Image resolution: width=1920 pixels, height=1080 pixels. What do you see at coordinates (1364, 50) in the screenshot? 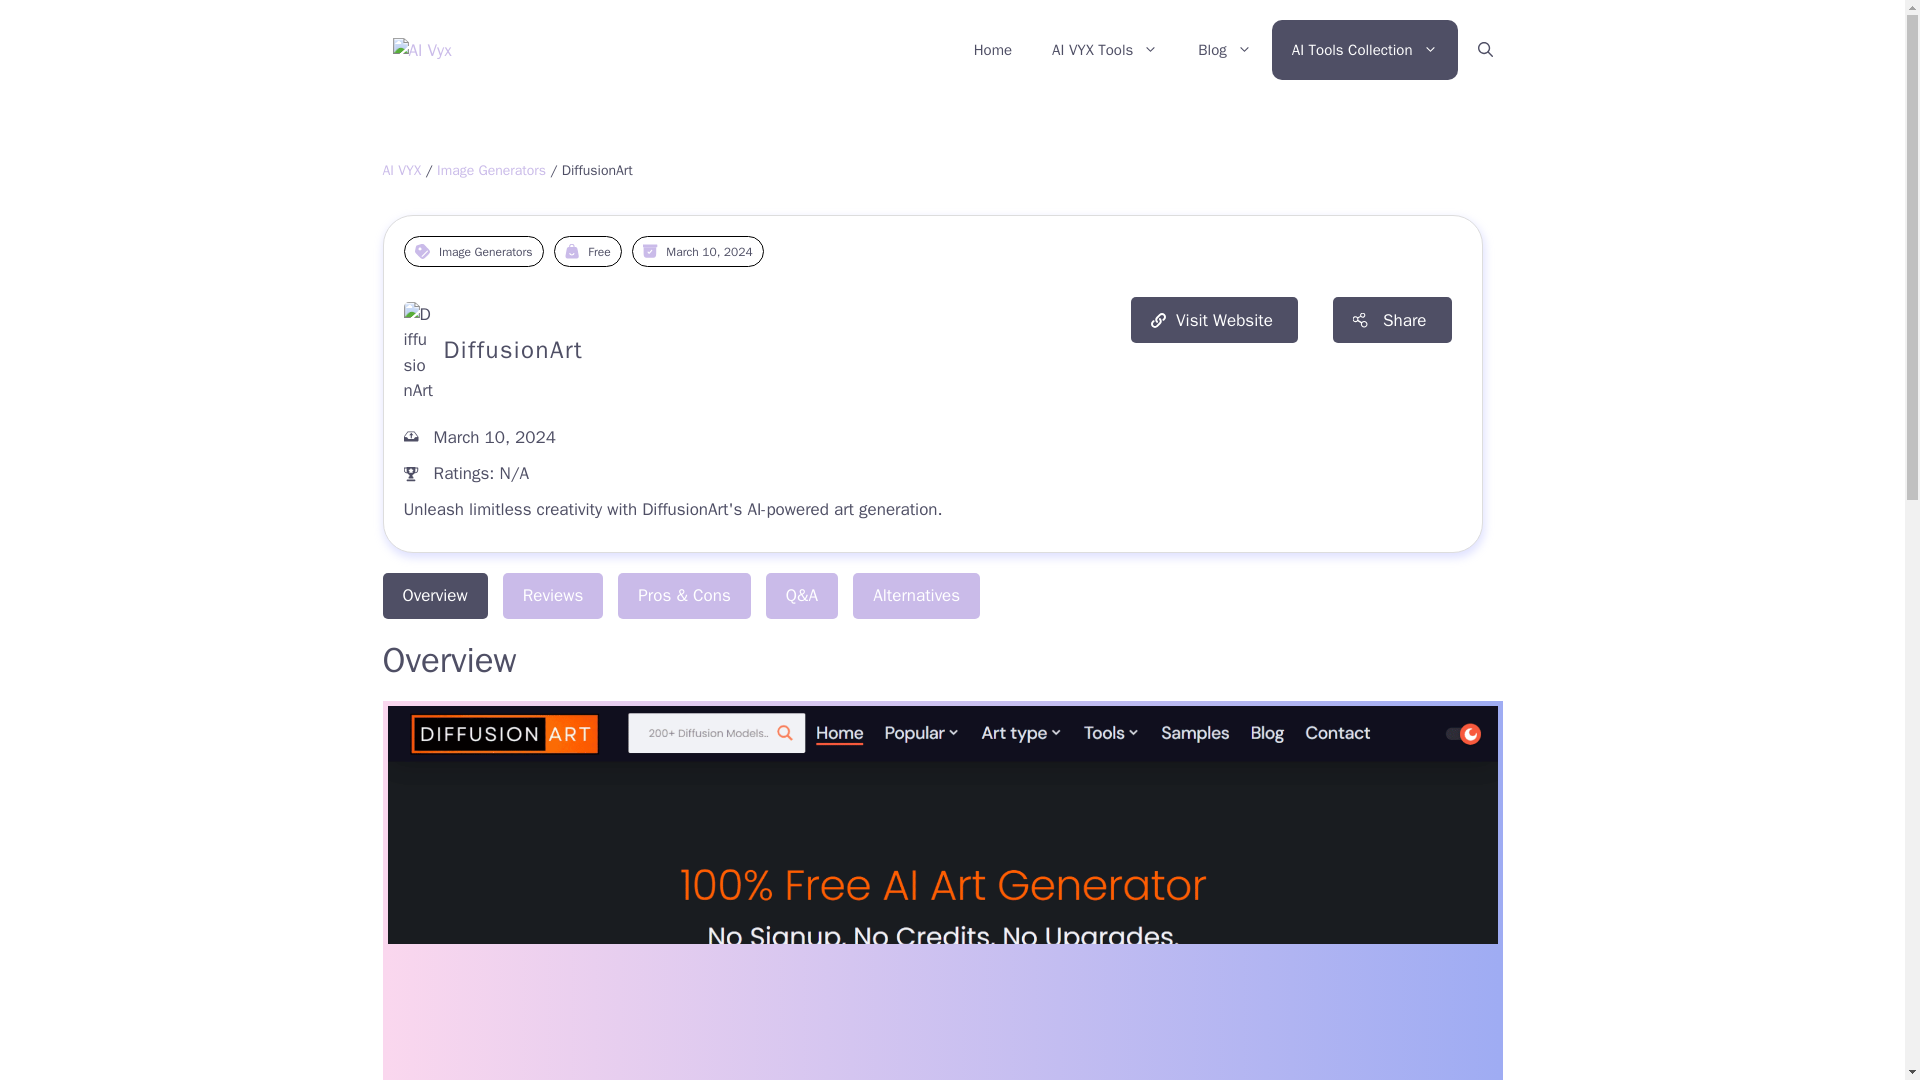
I see `AI Tools Collection` at bounding box center [1364, 50].